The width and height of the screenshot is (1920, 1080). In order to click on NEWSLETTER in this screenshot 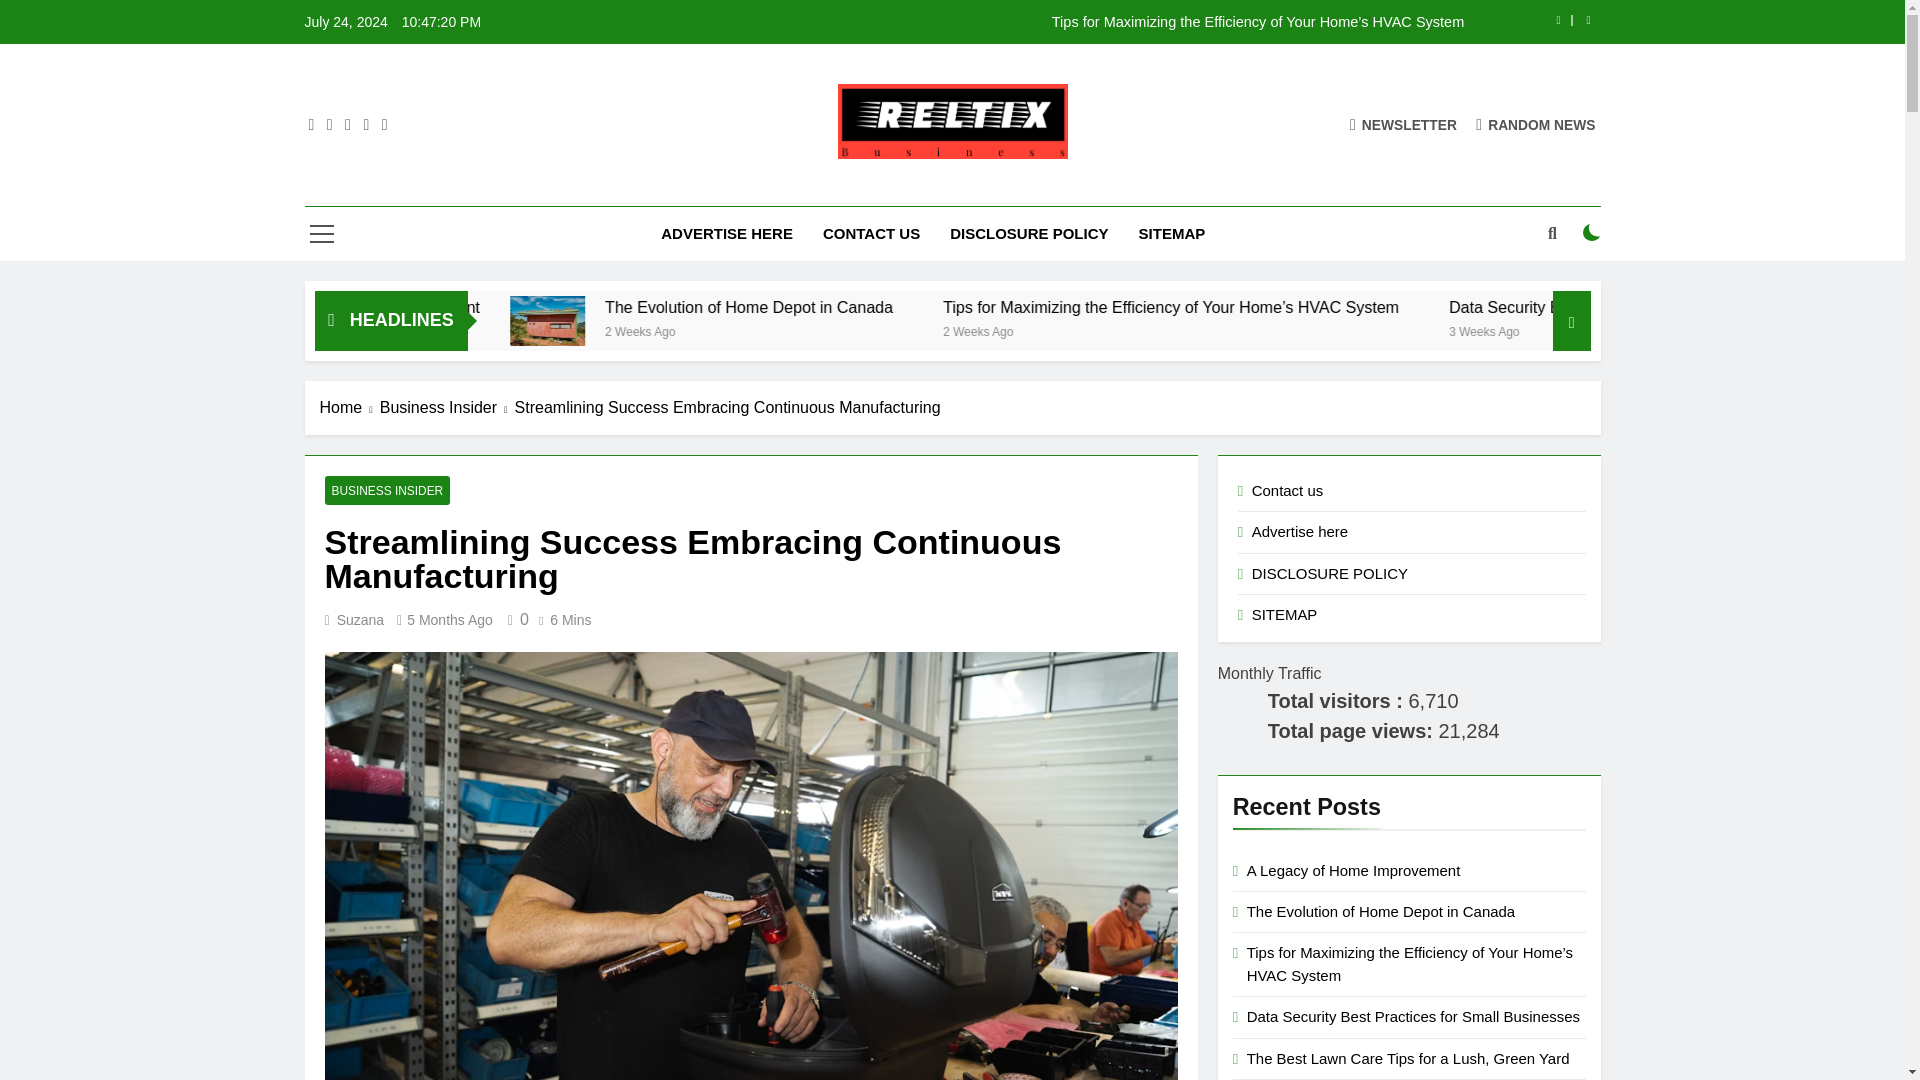, I will do `click(1403, 124)`.